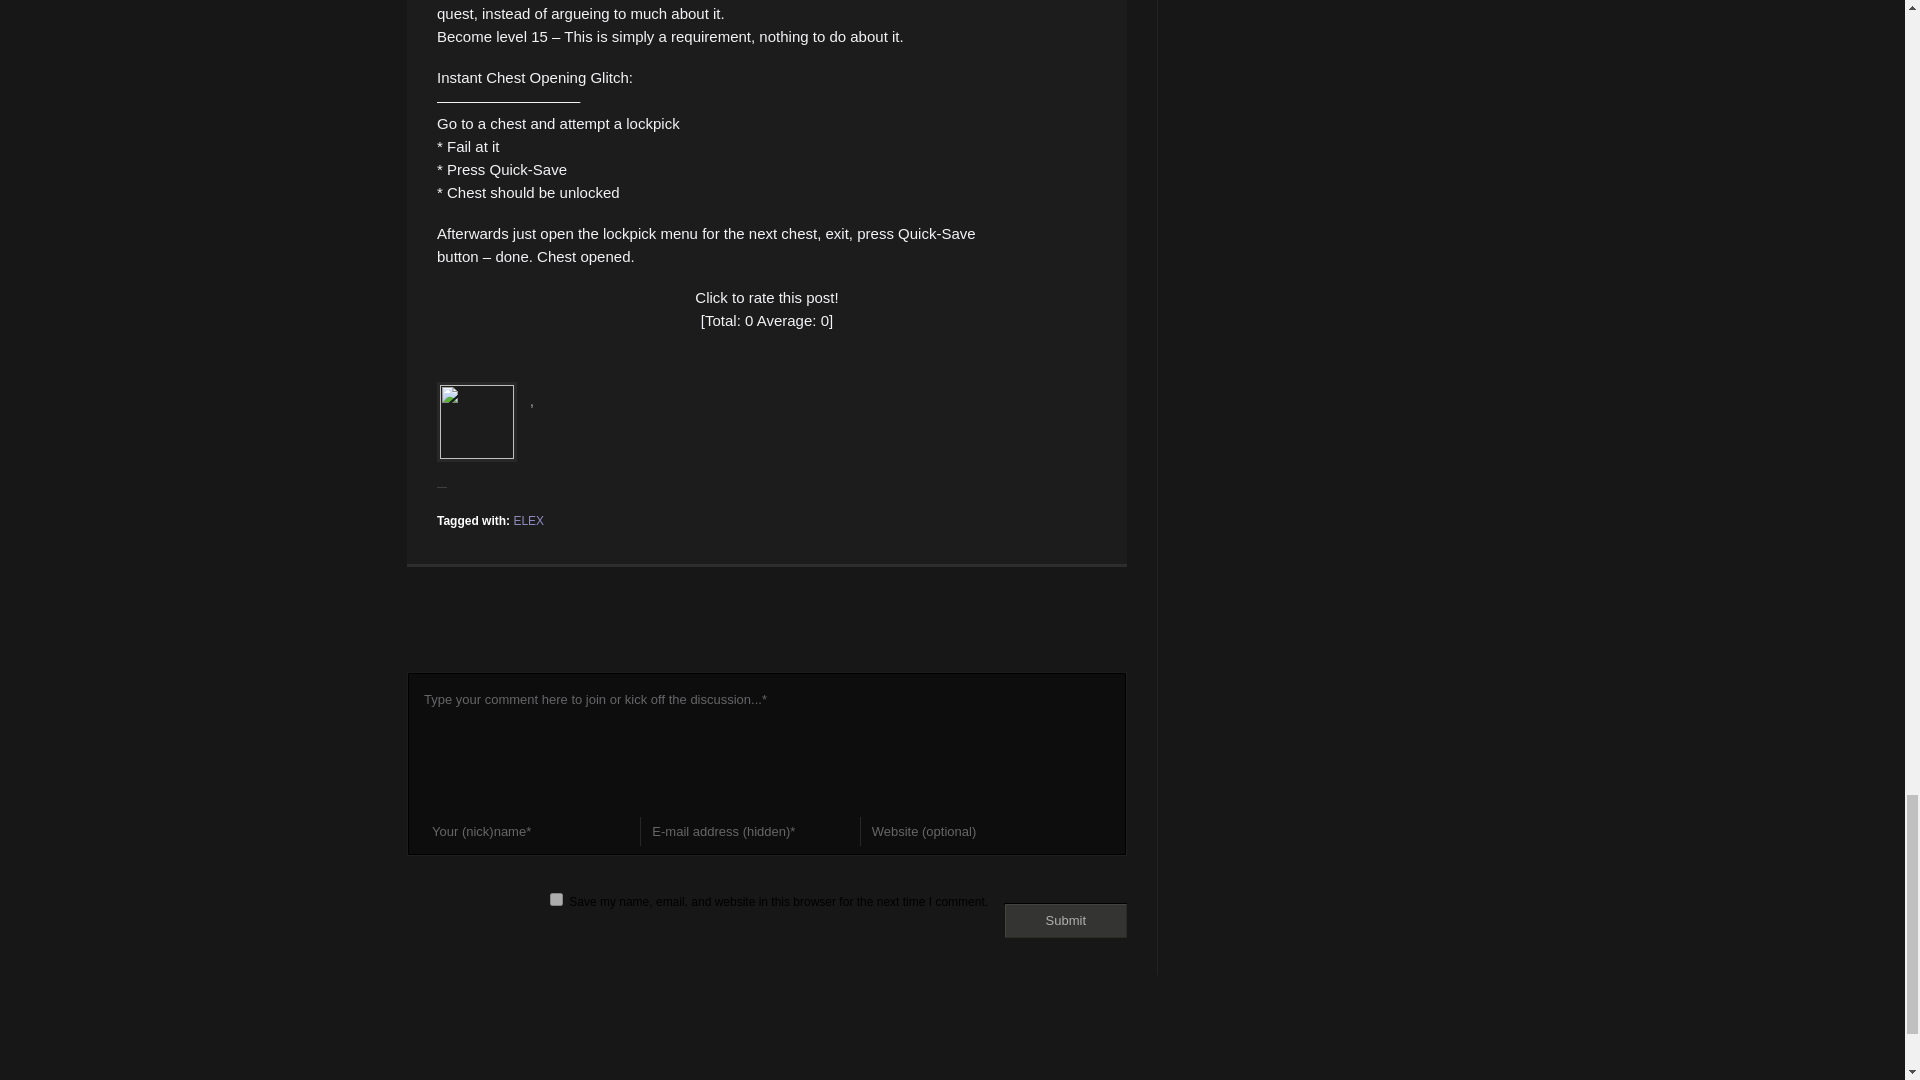 The height and width of the screenshot is (1080, 1920). I want to click on ELEX, so click(528, 521).